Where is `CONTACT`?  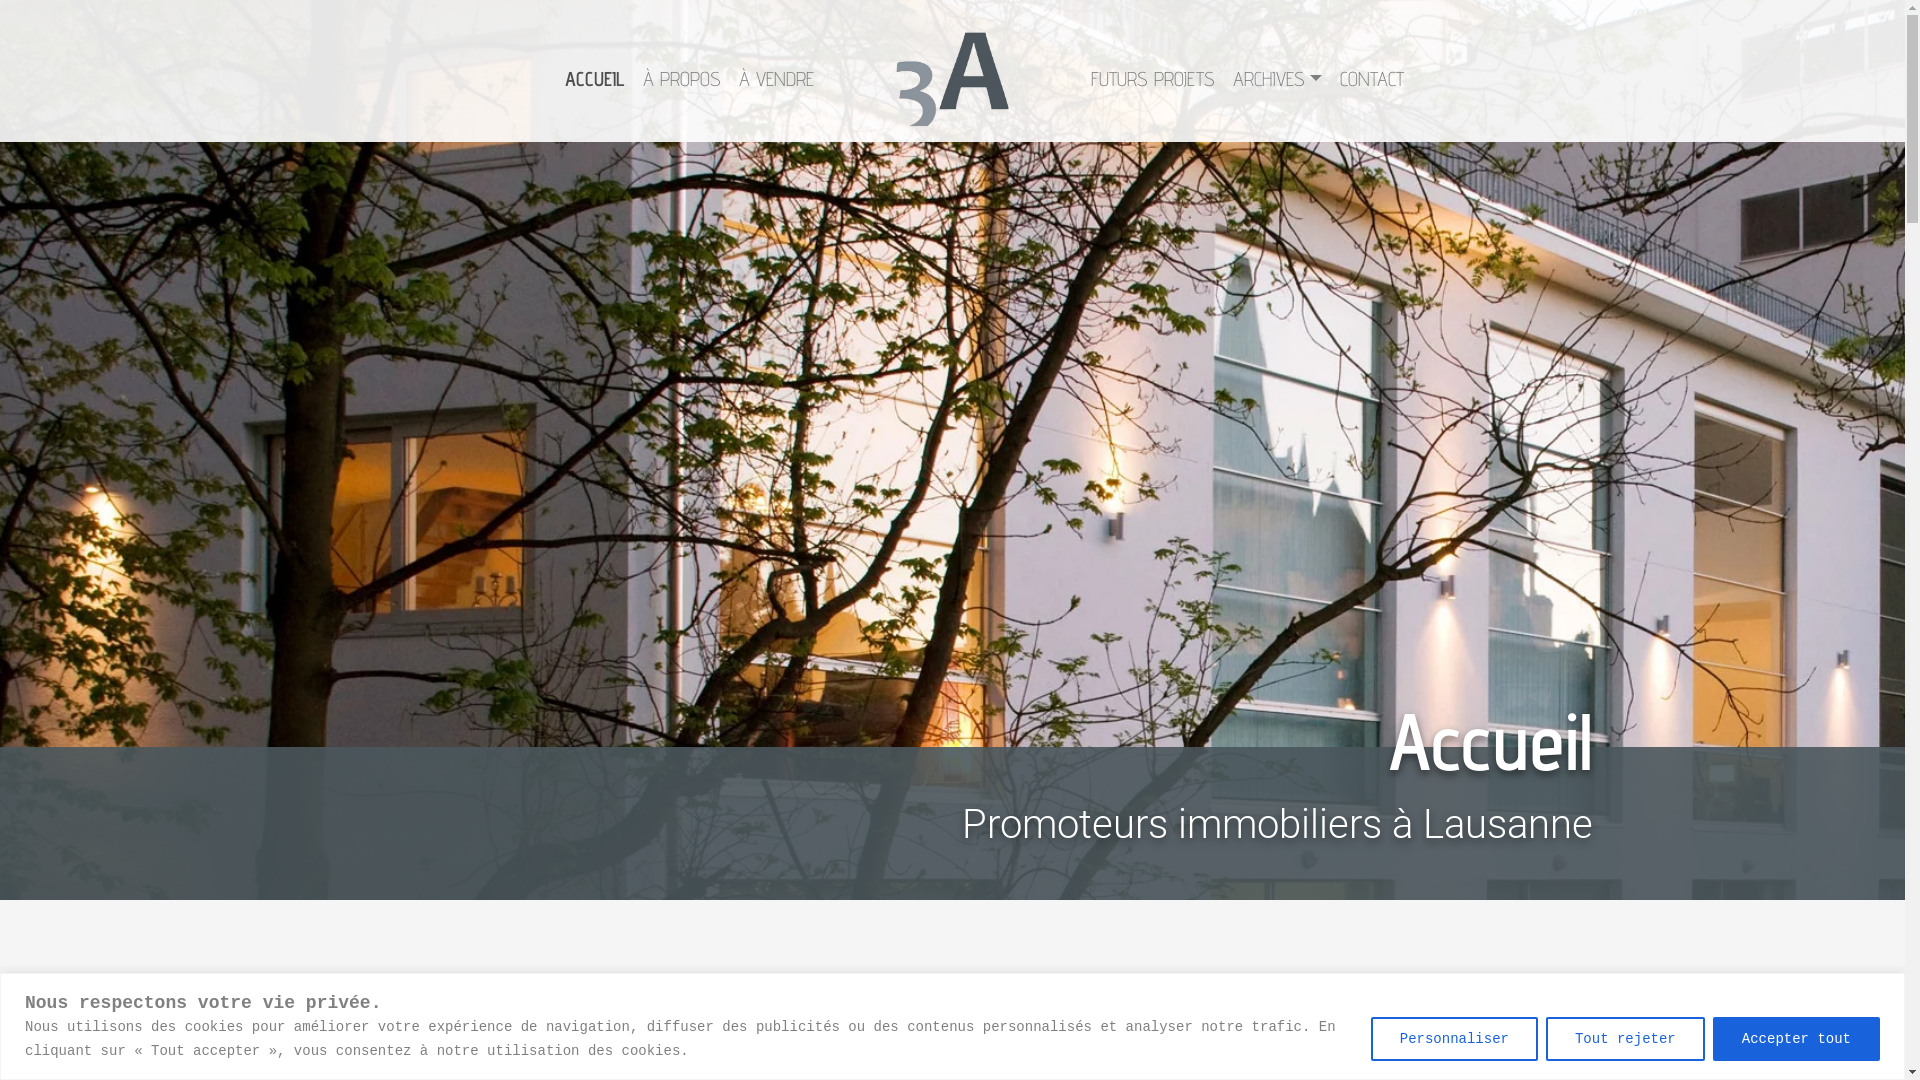 CONTACT is located at coordinates (1372, 79).